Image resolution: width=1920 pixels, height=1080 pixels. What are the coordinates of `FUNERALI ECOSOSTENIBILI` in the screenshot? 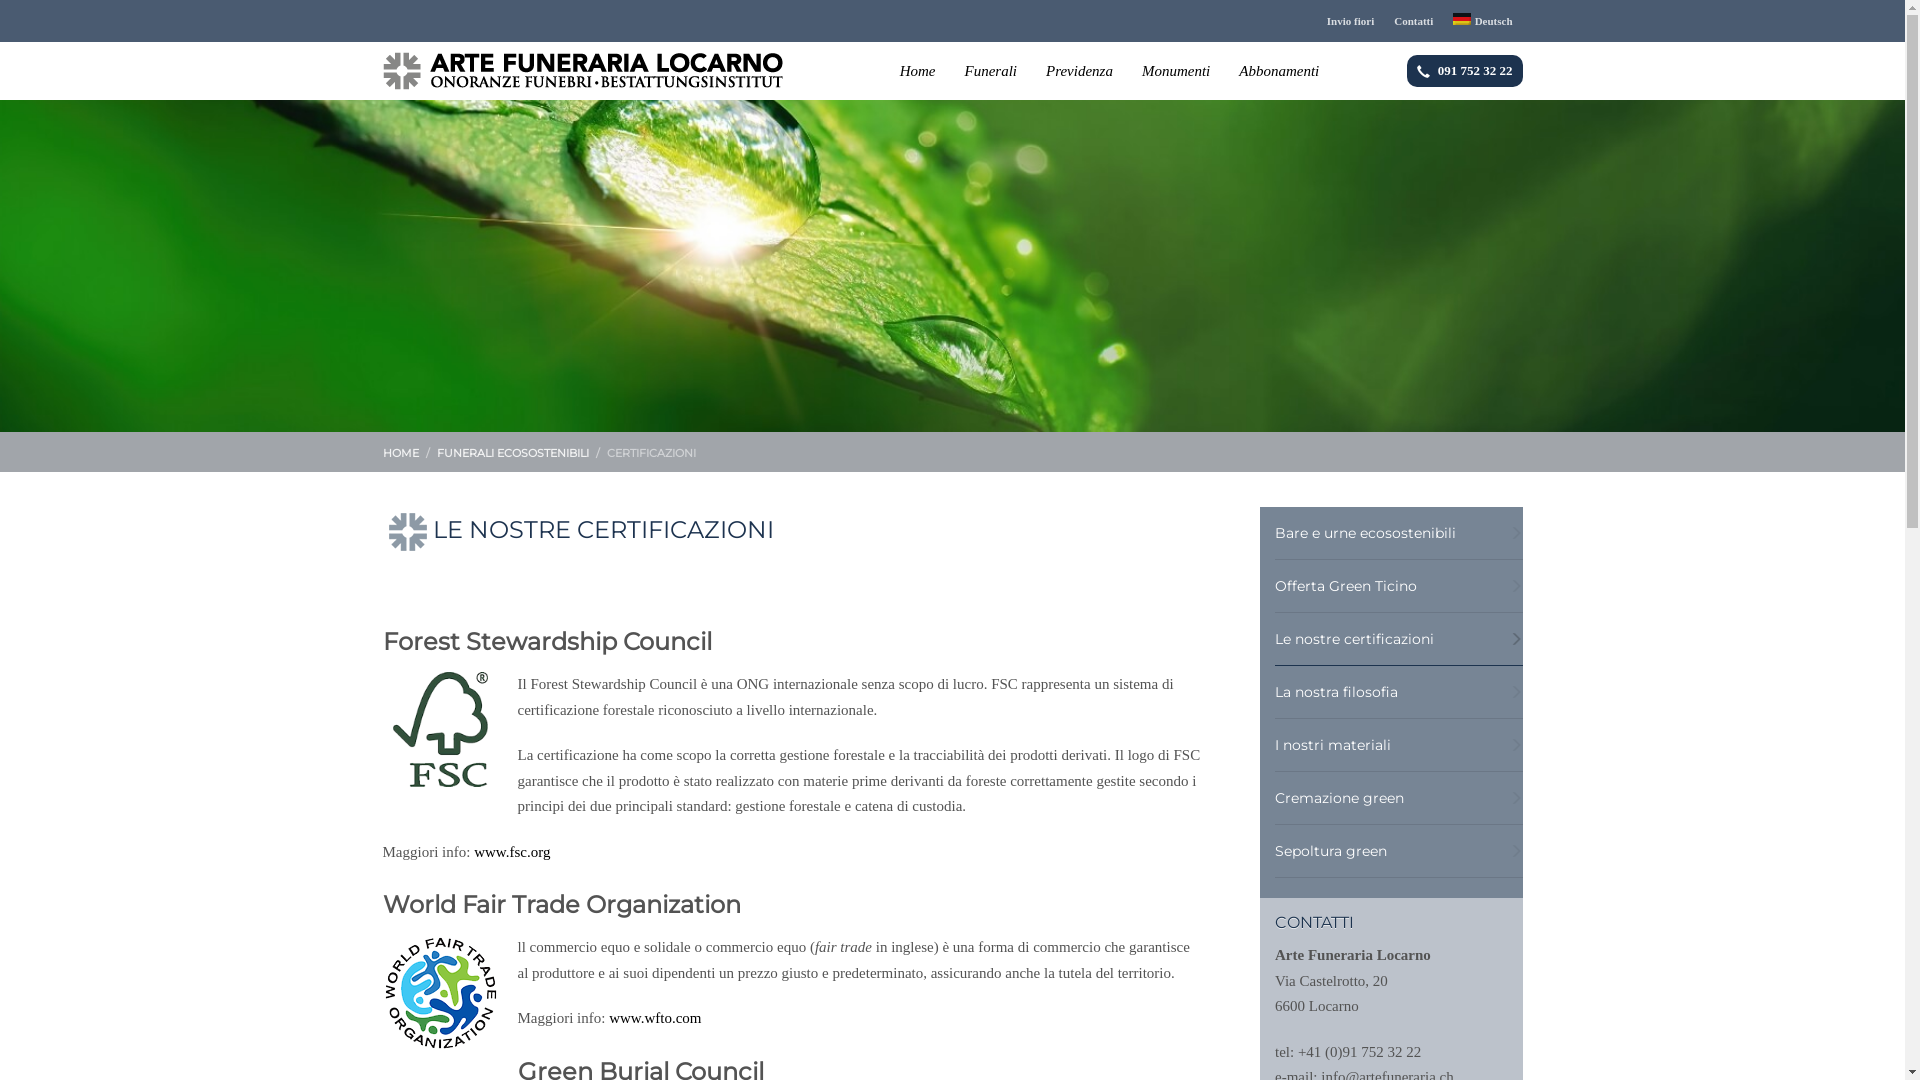 It's located at (512, 453).